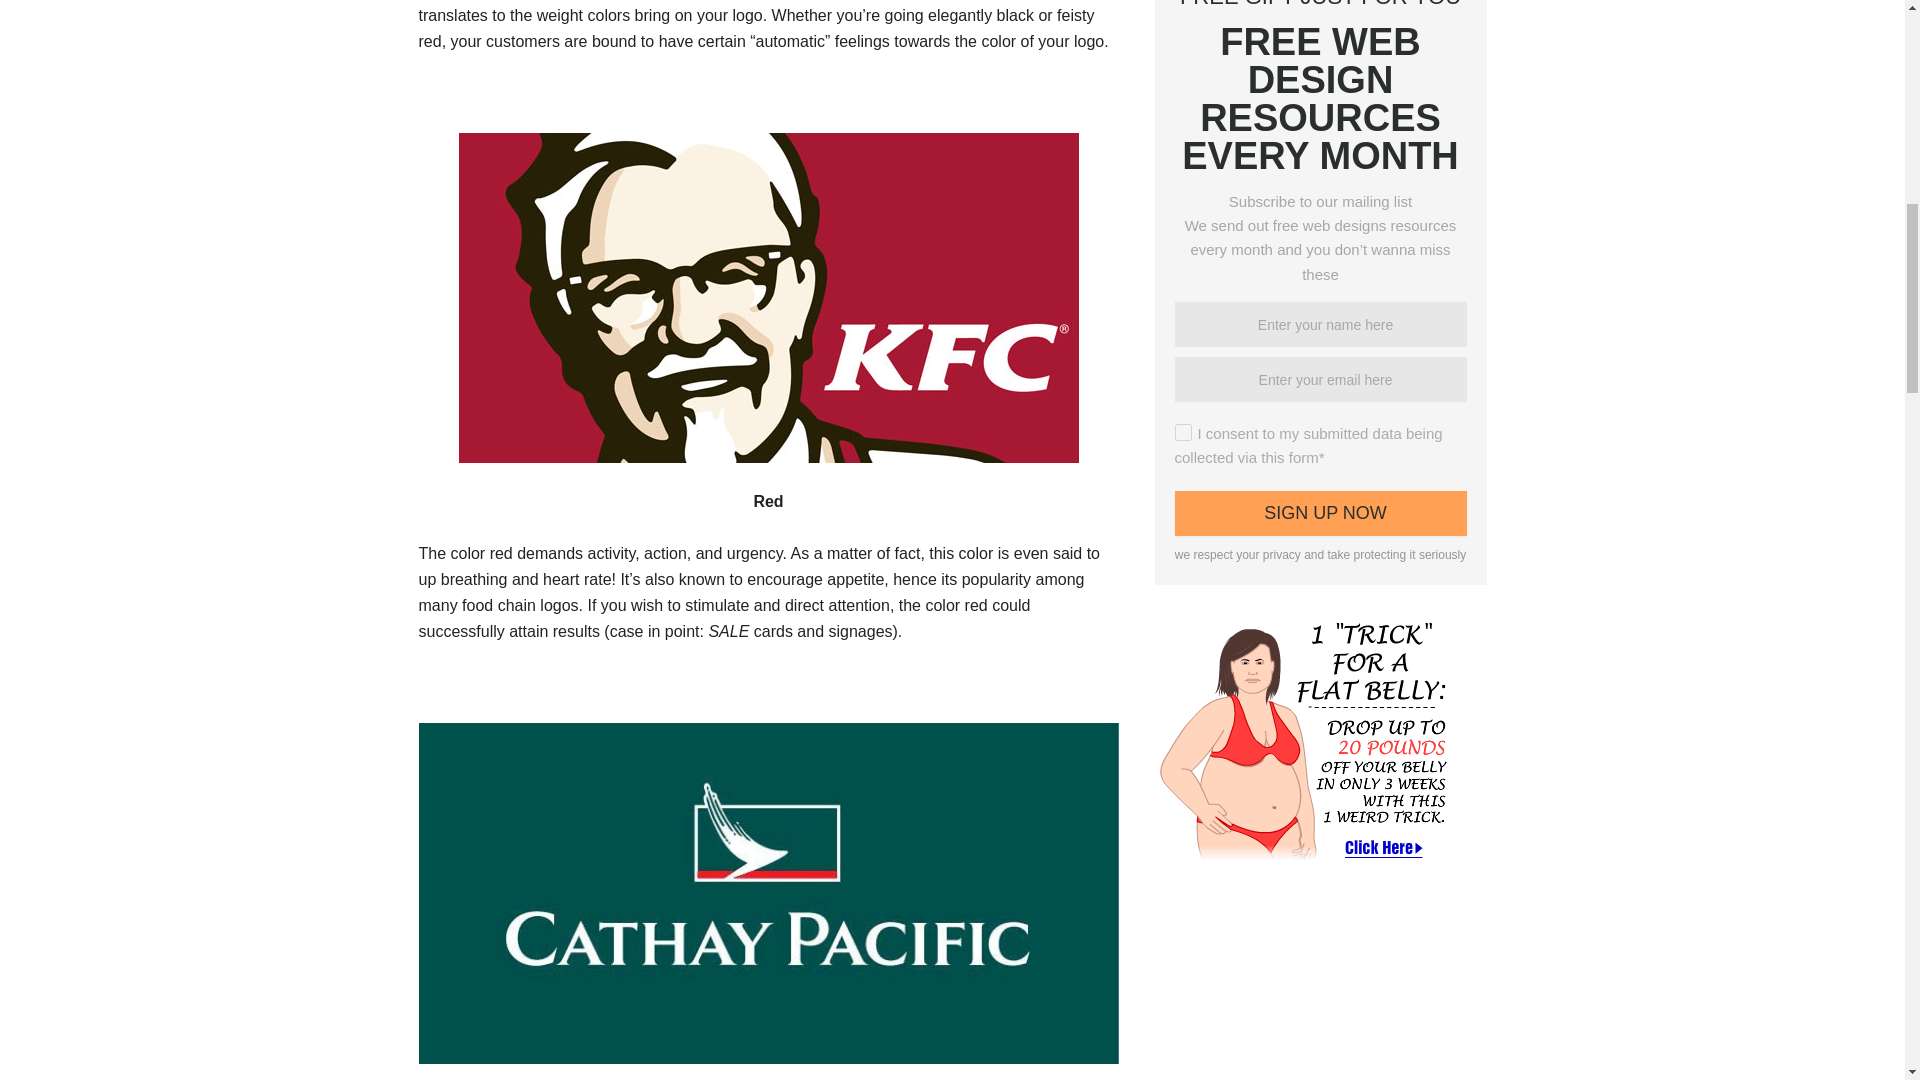 The width and height of the screenshot is (1920, 1080). Describe the element at coordinates (1320, 513) in the screenshot. I see `Sign Up Now` at that location.